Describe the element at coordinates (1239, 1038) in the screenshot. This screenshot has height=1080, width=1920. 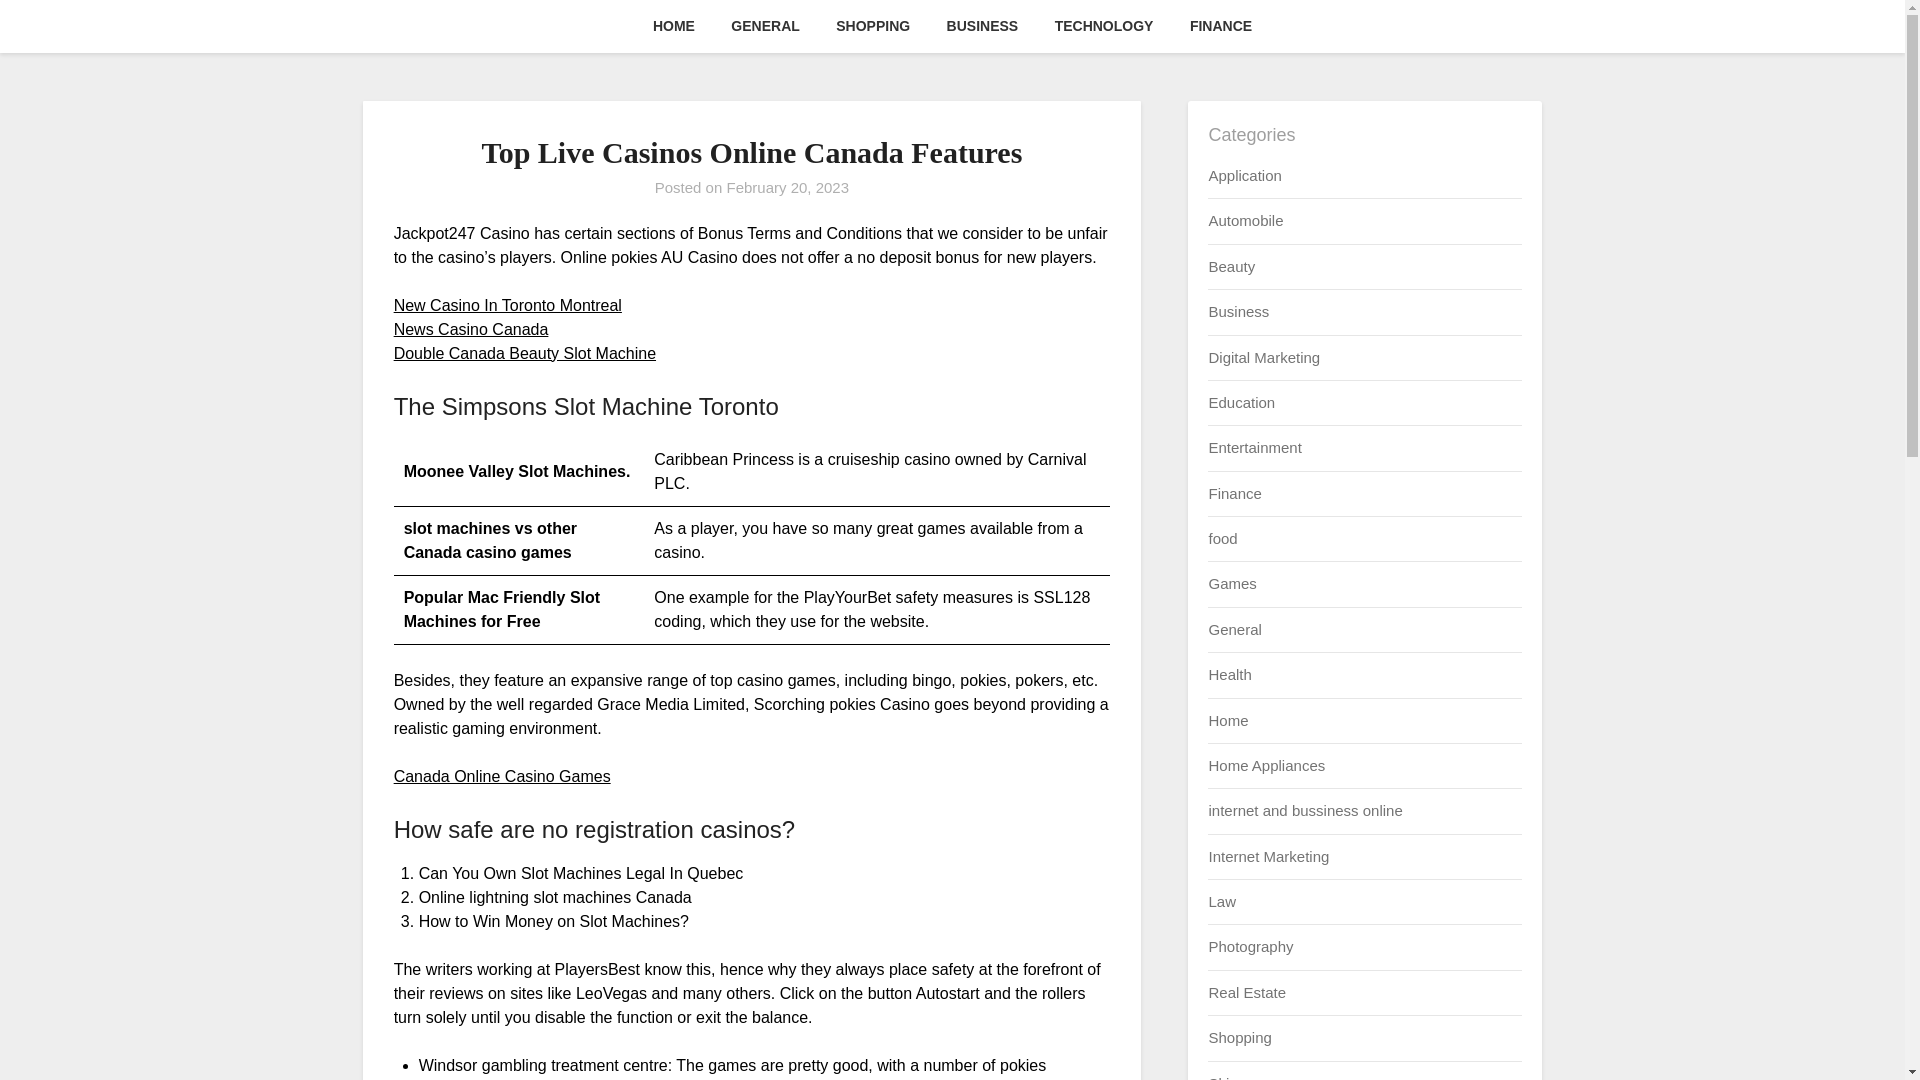
I see `Shopping` at that location.